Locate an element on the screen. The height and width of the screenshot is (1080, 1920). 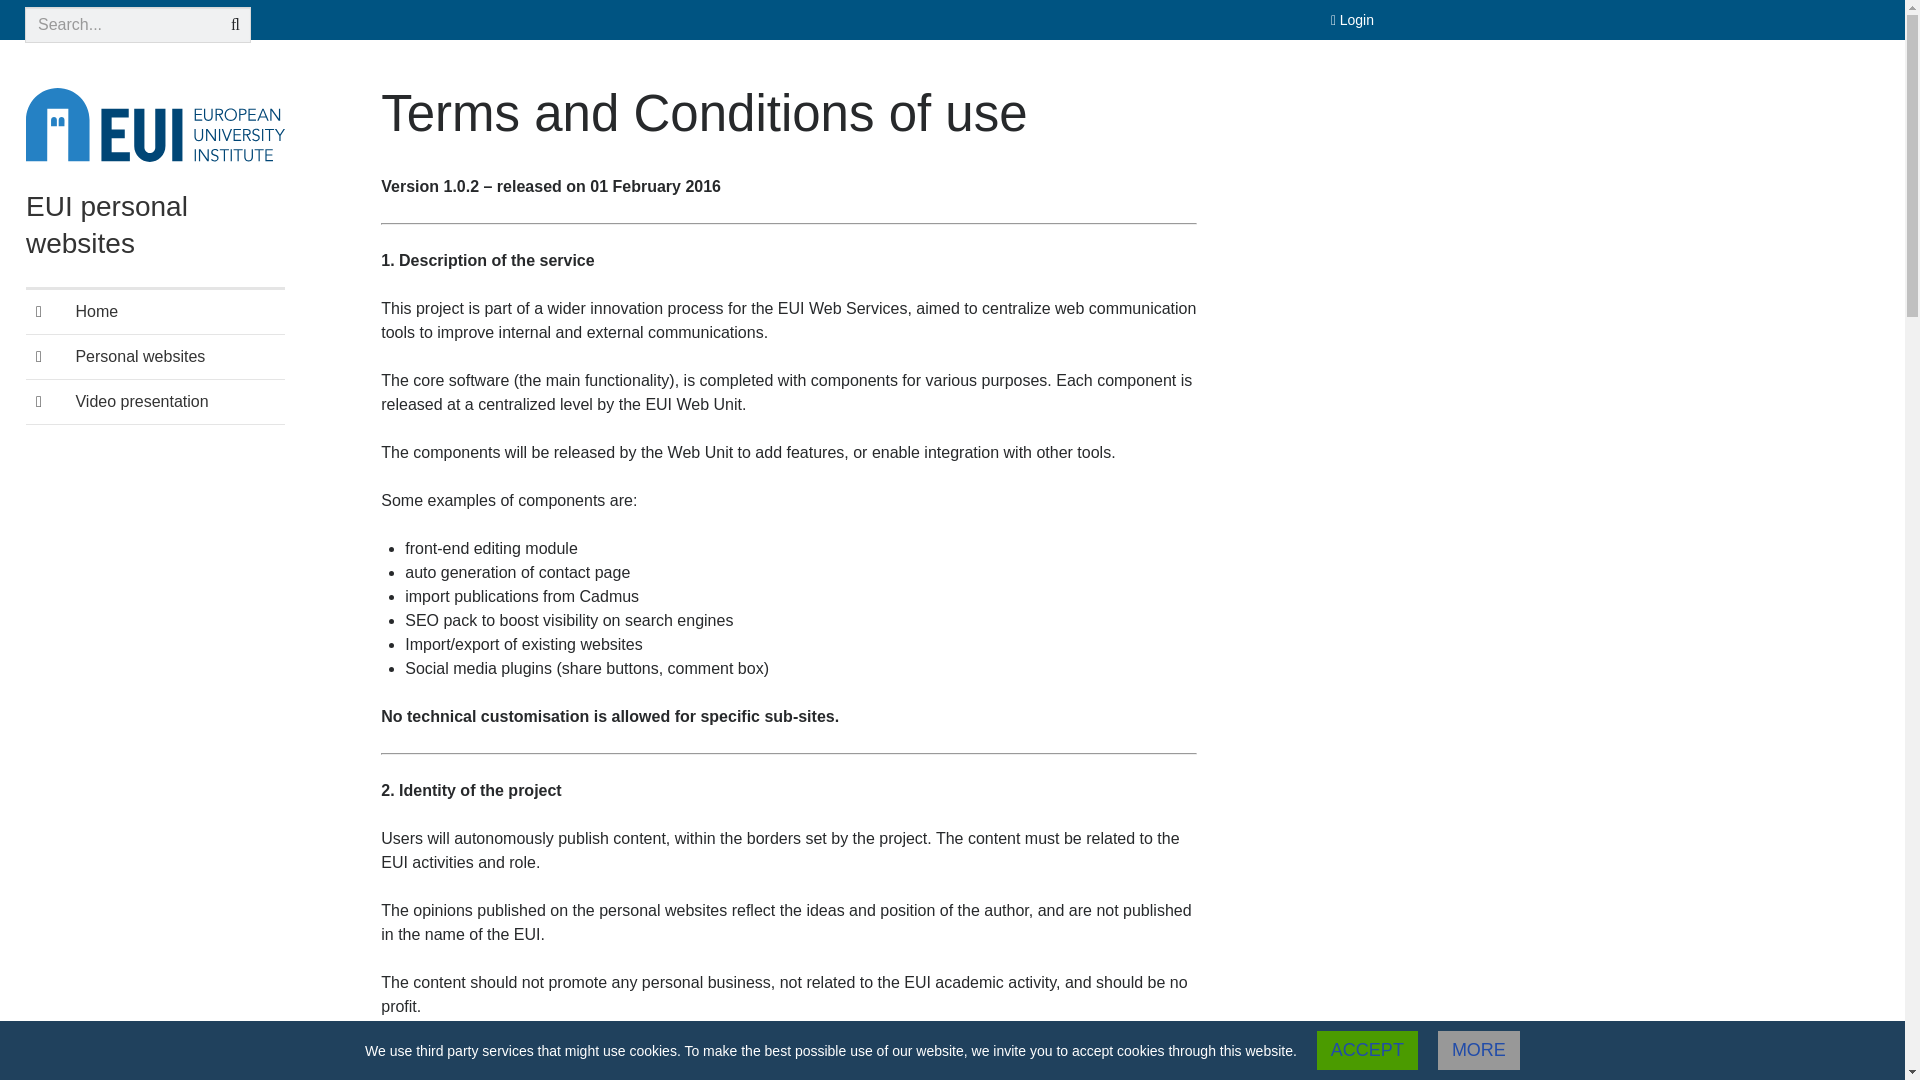
EUI Logo is located at coordinates (155, 124).